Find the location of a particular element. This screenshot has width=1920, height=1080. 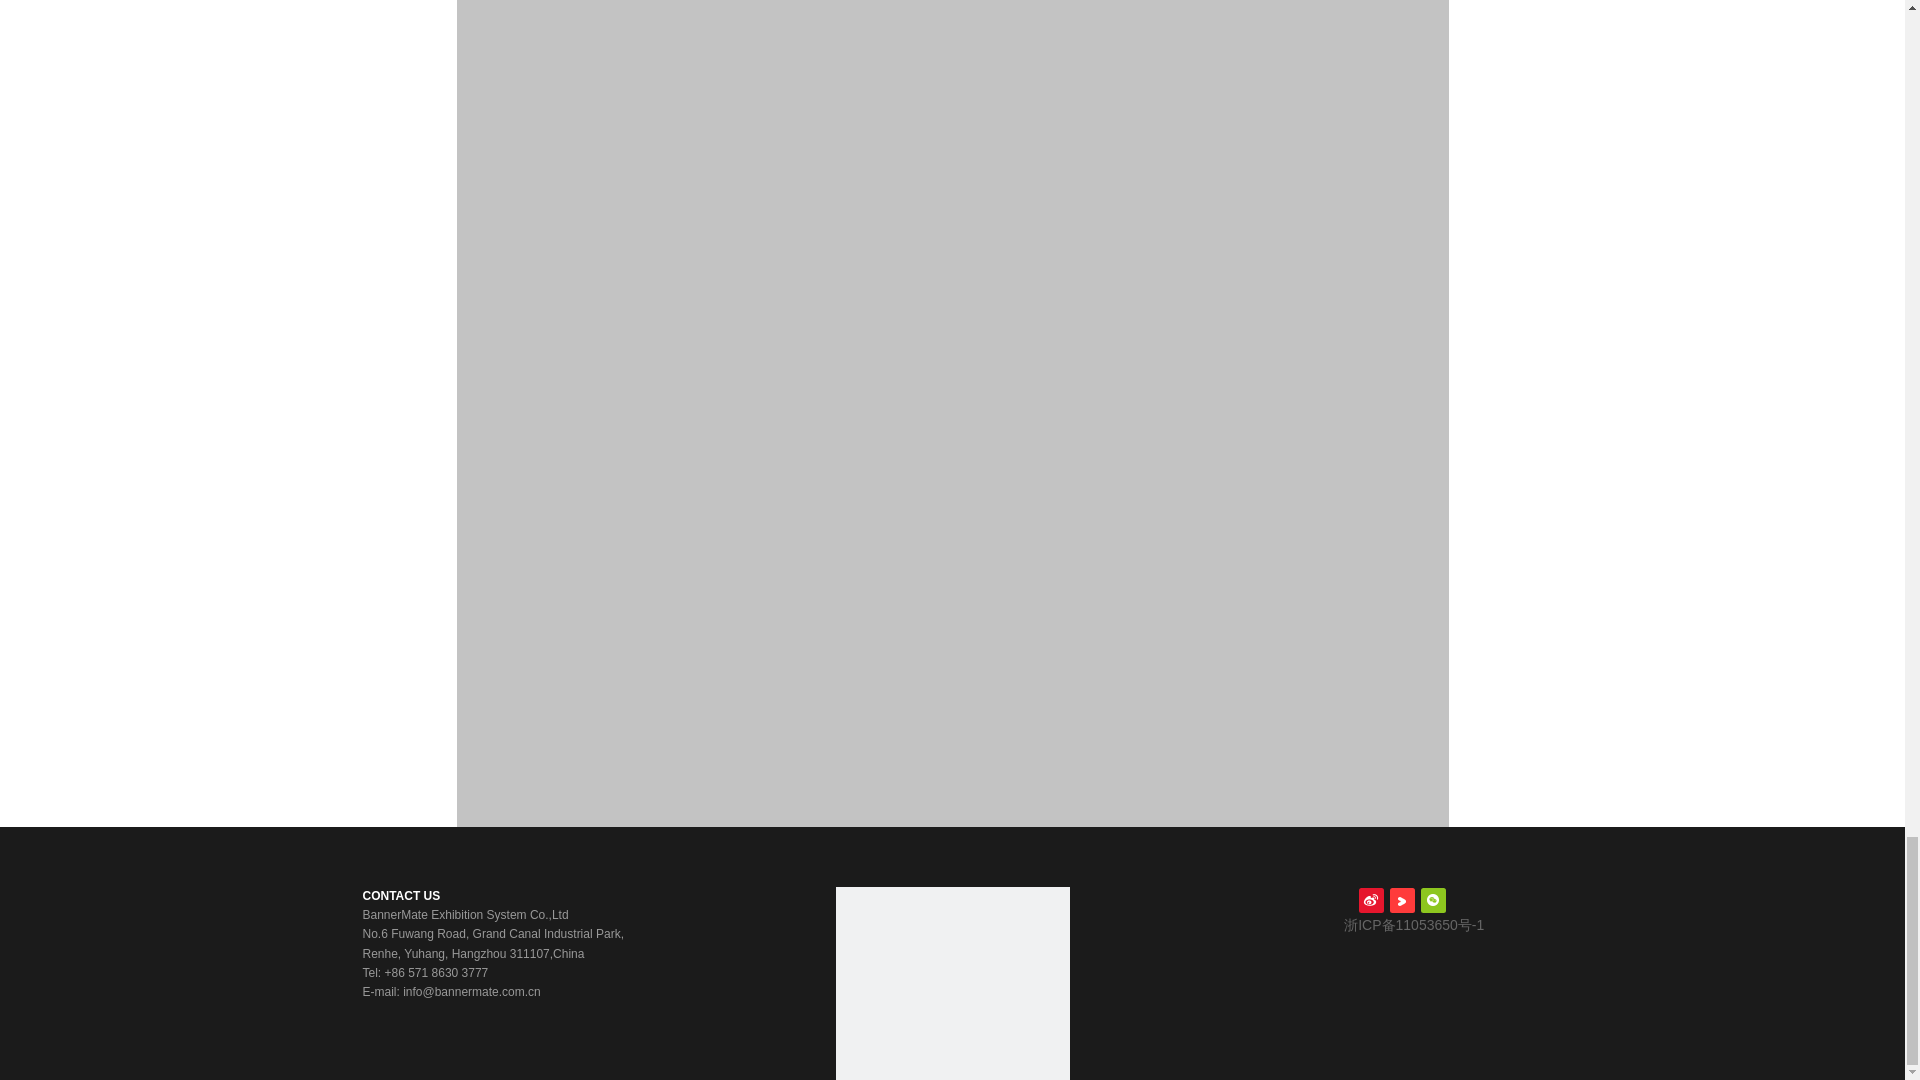

Youku is located at coordinates (1402, 900).